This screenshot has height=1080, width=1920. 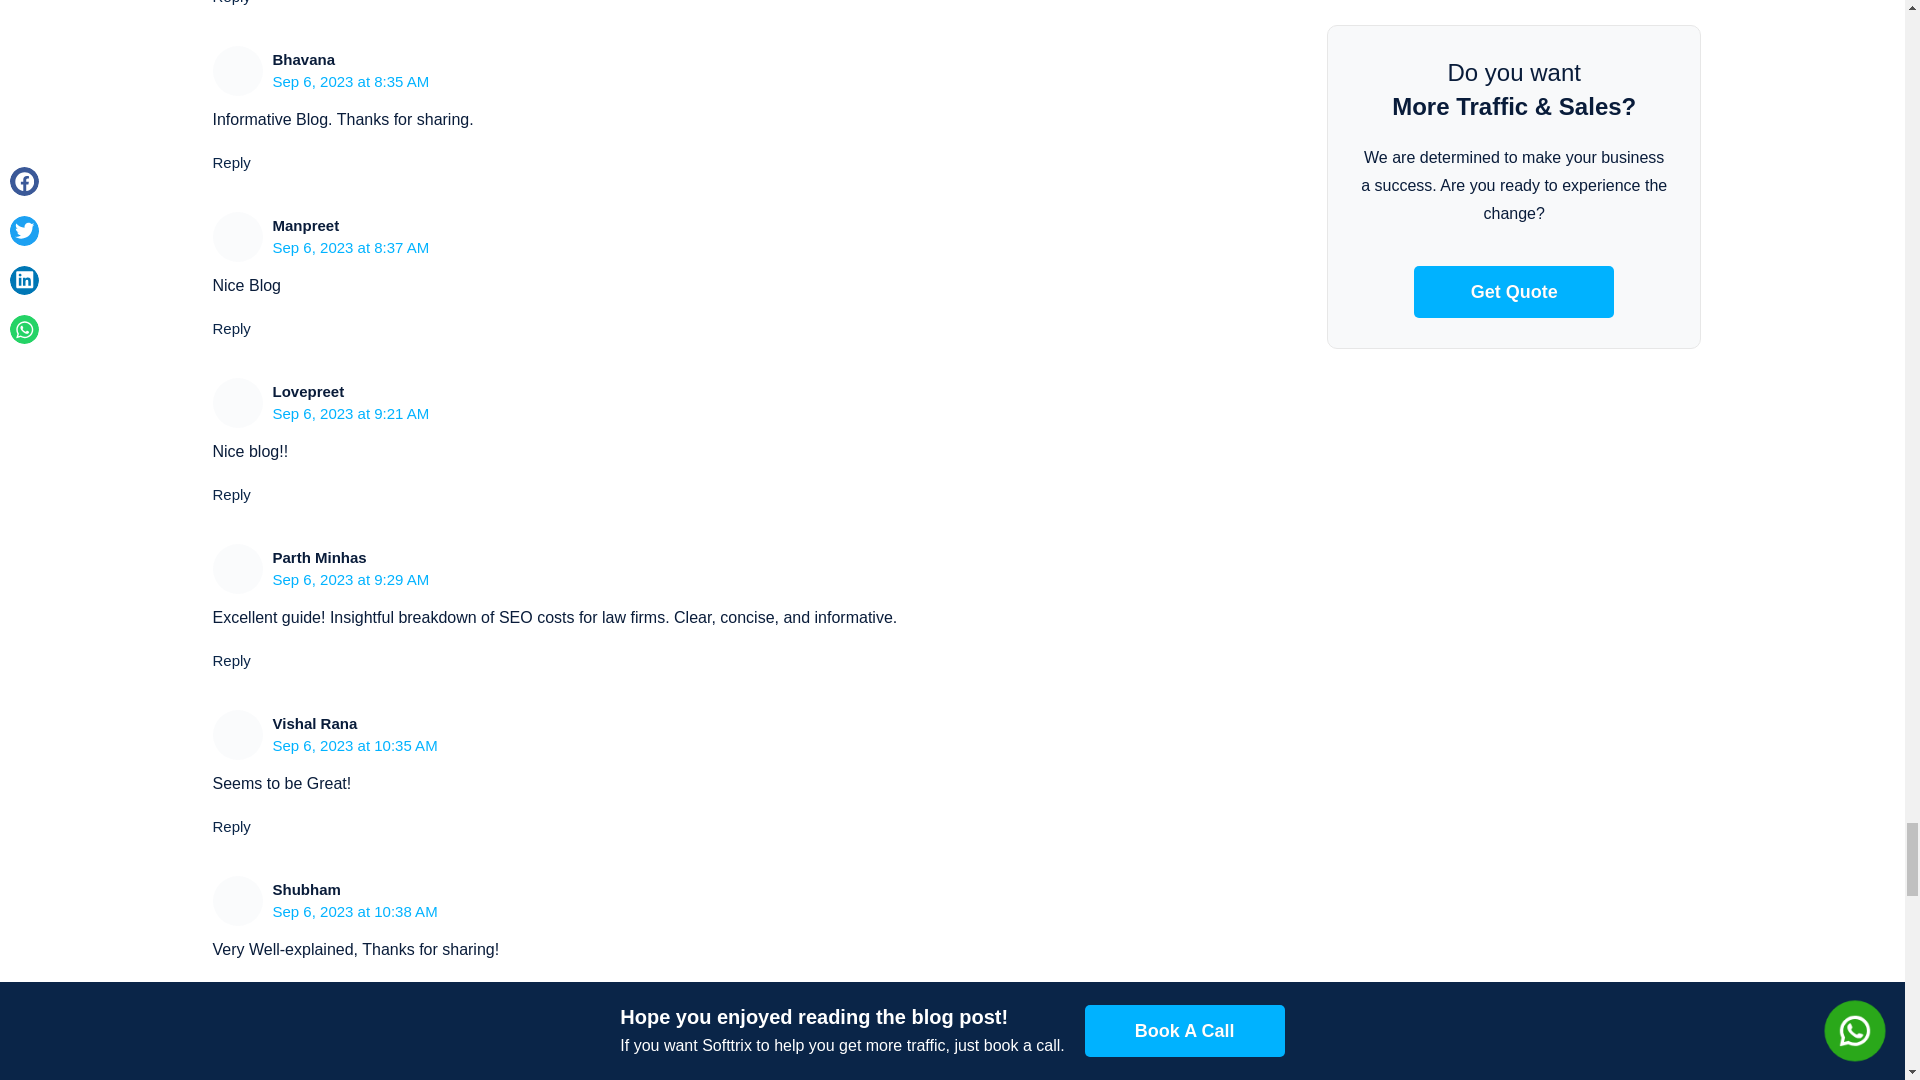 What do you see at coordinates (230, 660) in the screenshot?
I see `Reply` at bounding box center [230, 660].